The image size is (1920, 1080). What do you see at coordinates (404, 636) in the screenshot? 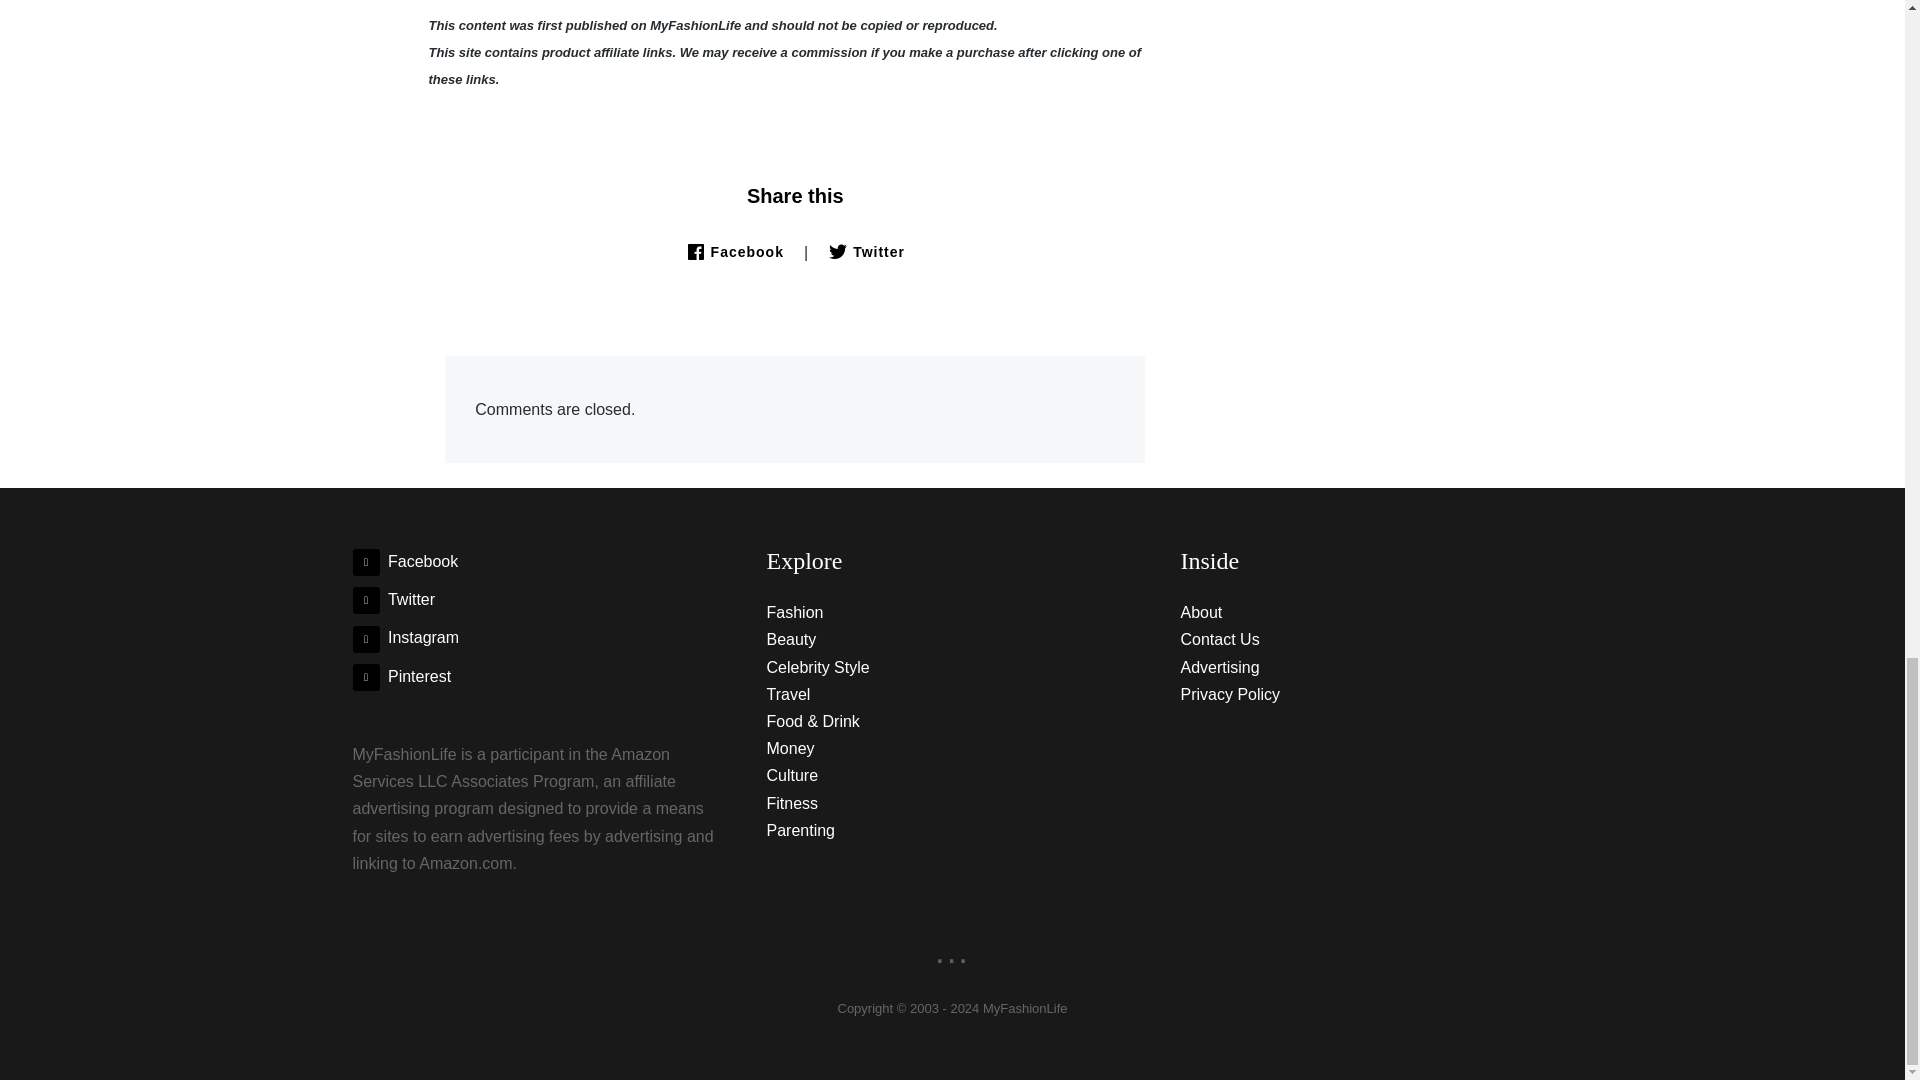
I see `Instagram` at bounding box center [404, 636].